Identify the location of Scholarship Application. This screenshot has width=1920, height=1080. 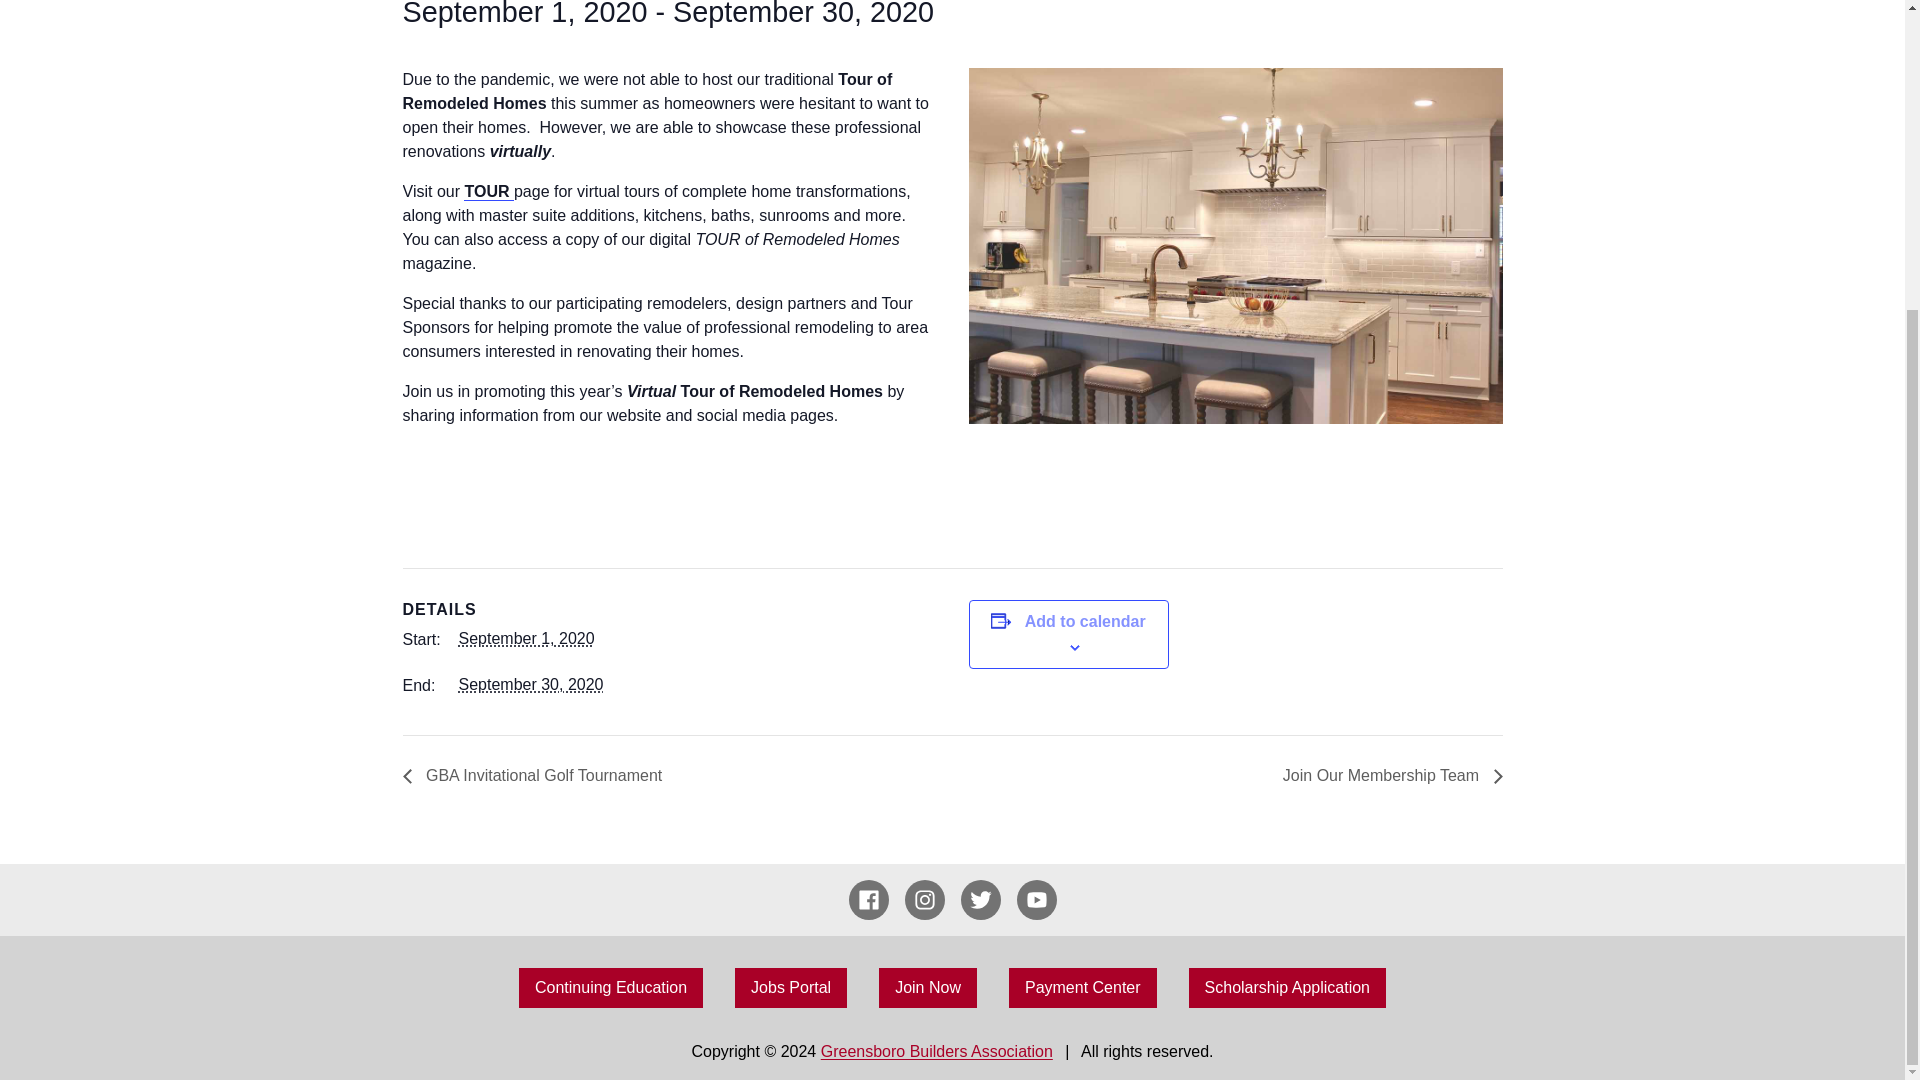
(1287, 987).